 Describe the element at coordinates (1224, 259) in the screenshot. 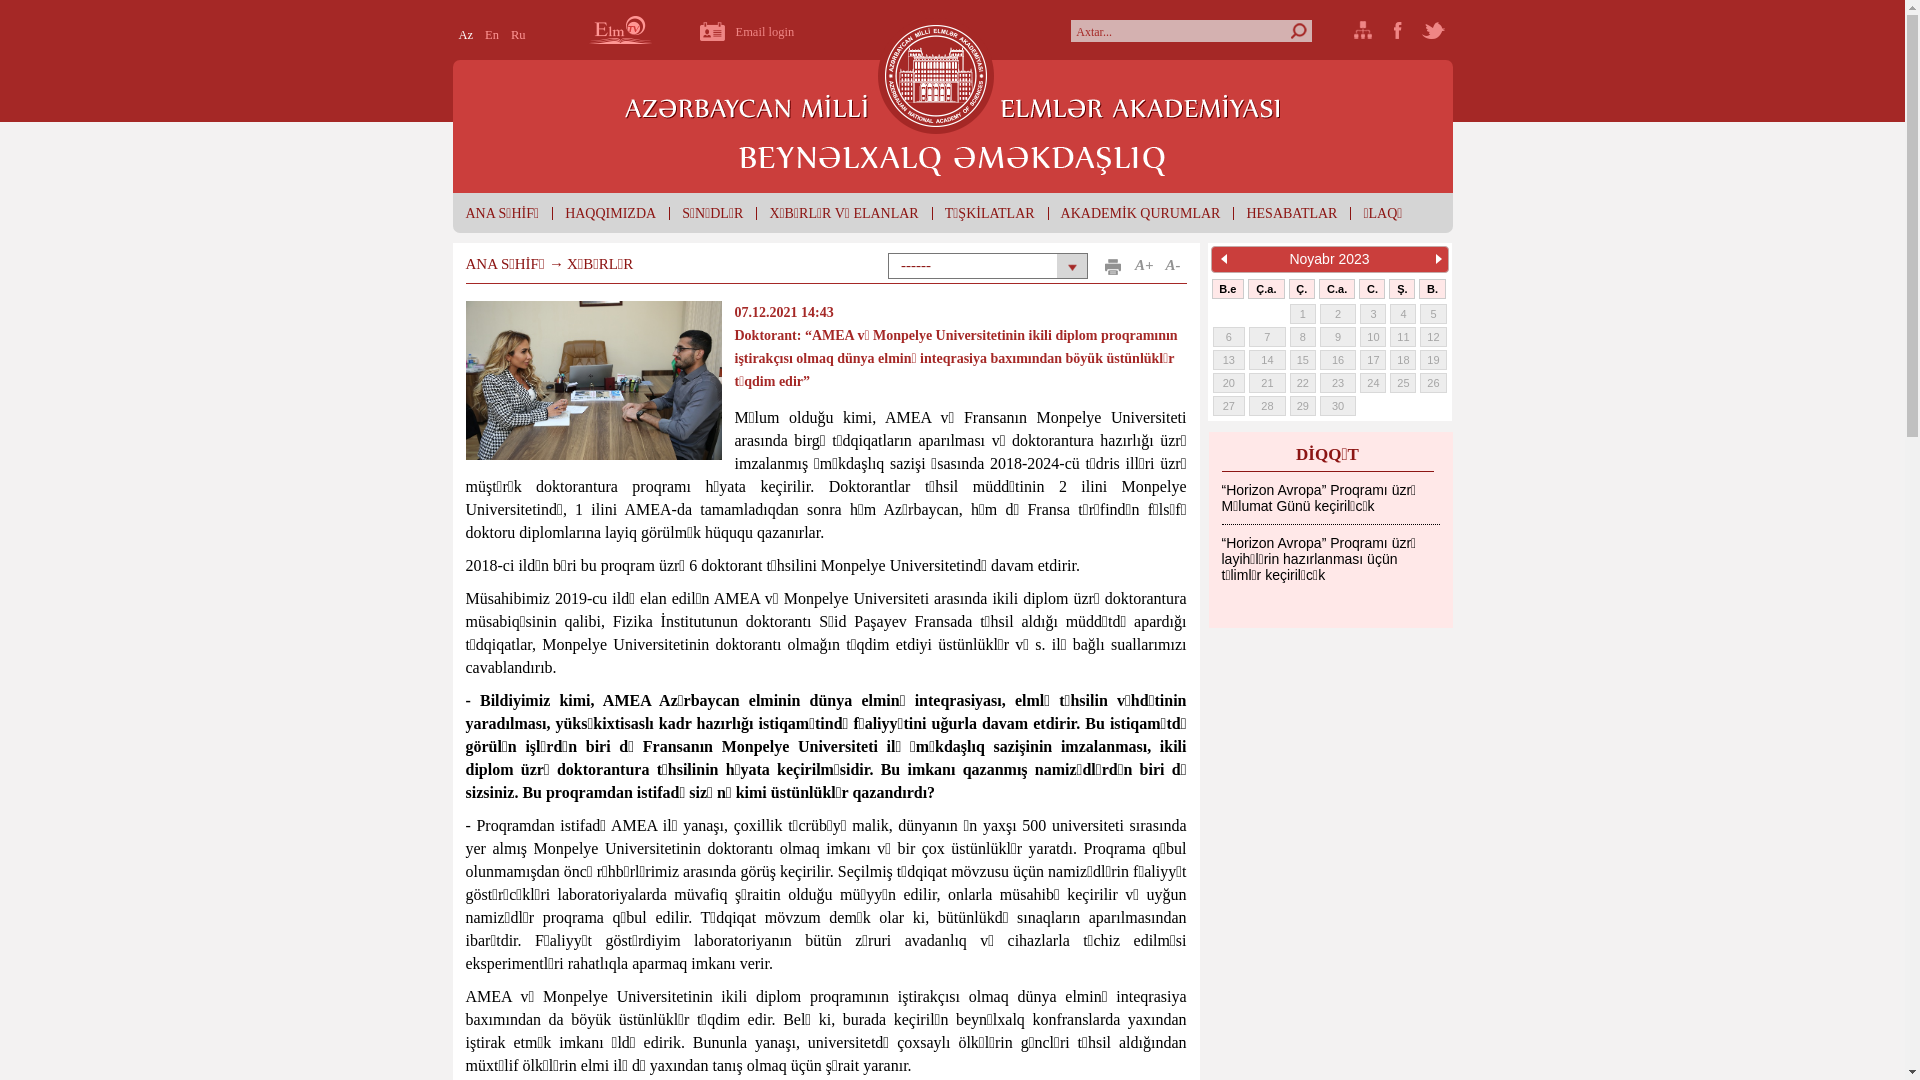

I see `Prev` at that location.